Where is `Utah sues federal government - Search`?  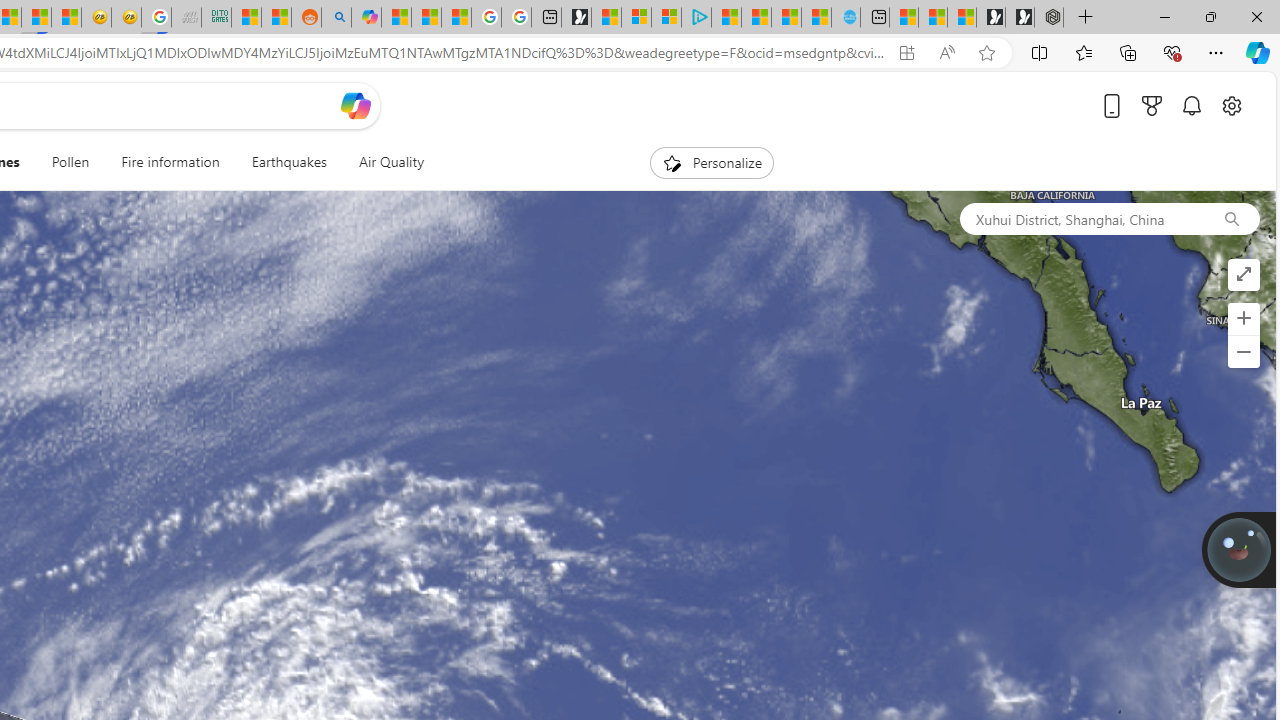
Utah sues federal government - Search is located at coordinates (336, 18).